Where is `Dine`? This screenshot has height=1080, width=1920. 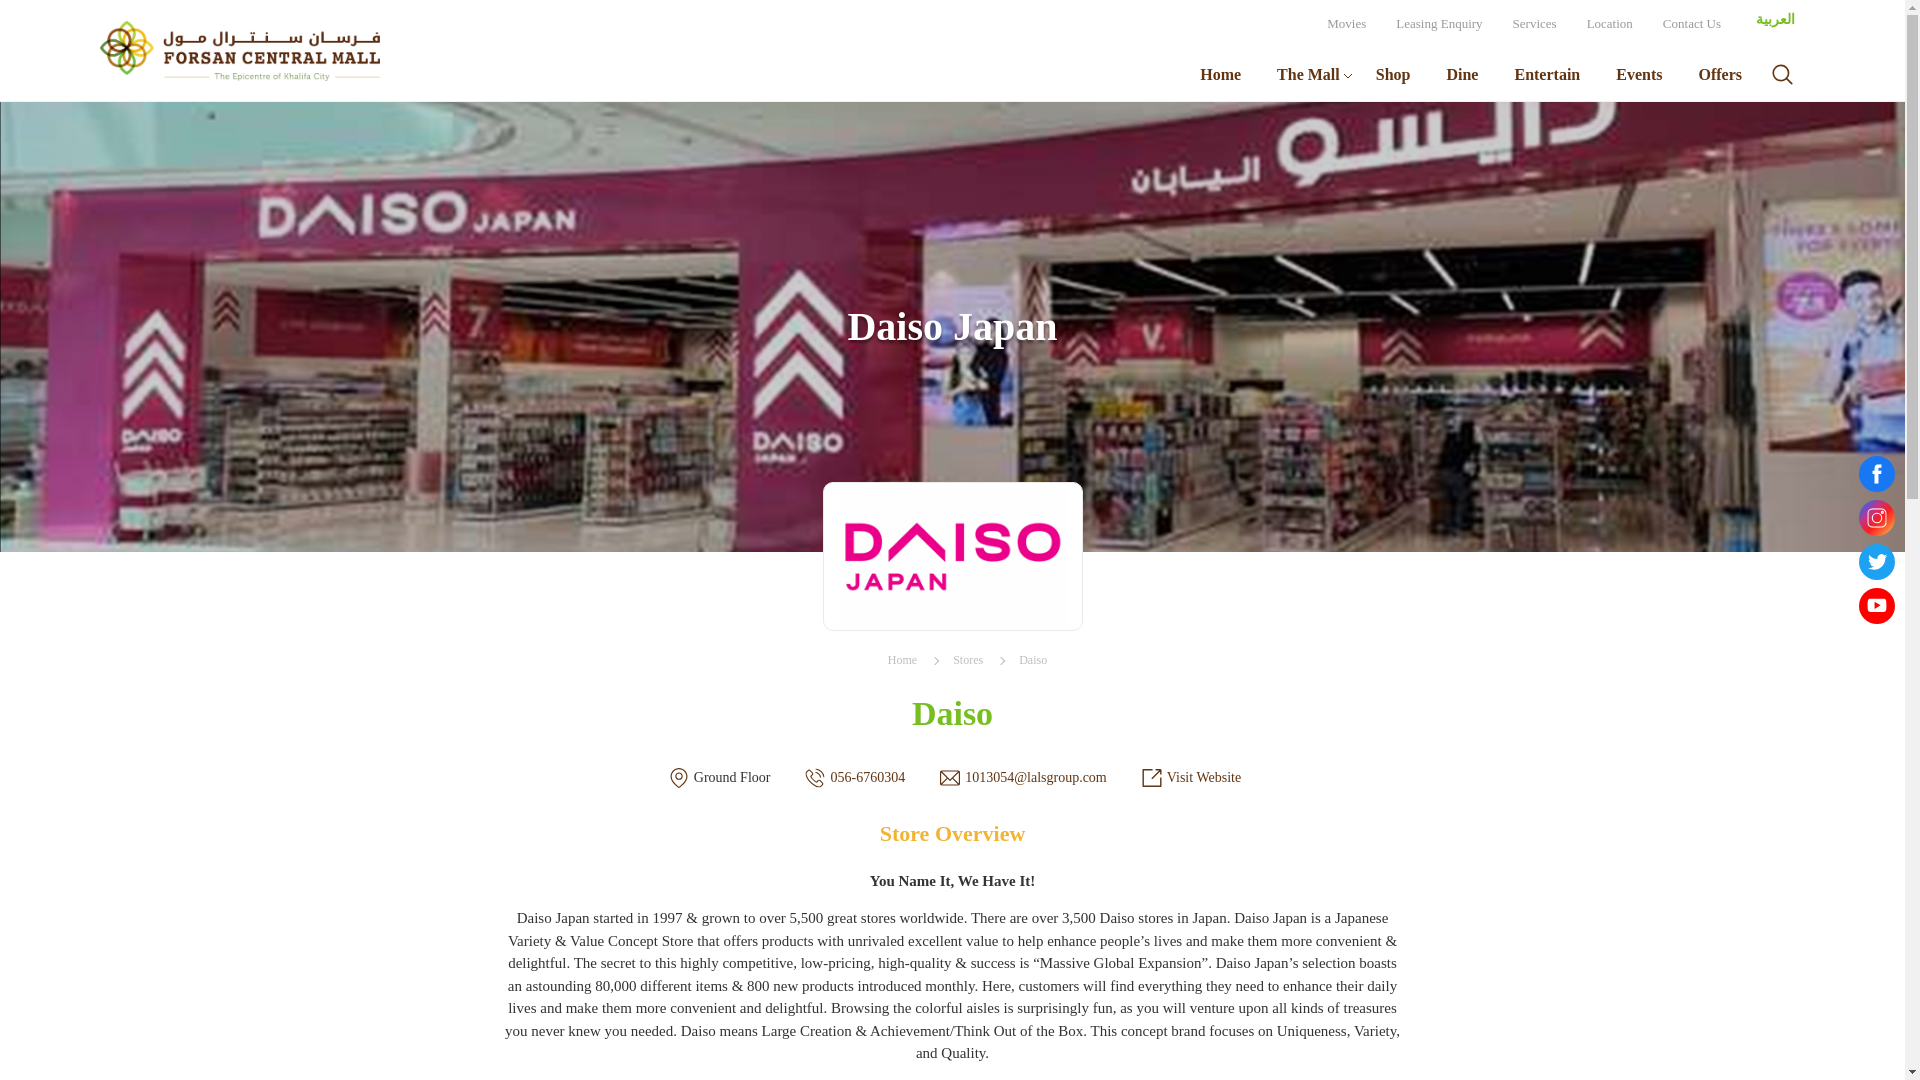 Dine is located at coordinates (1462, 74).